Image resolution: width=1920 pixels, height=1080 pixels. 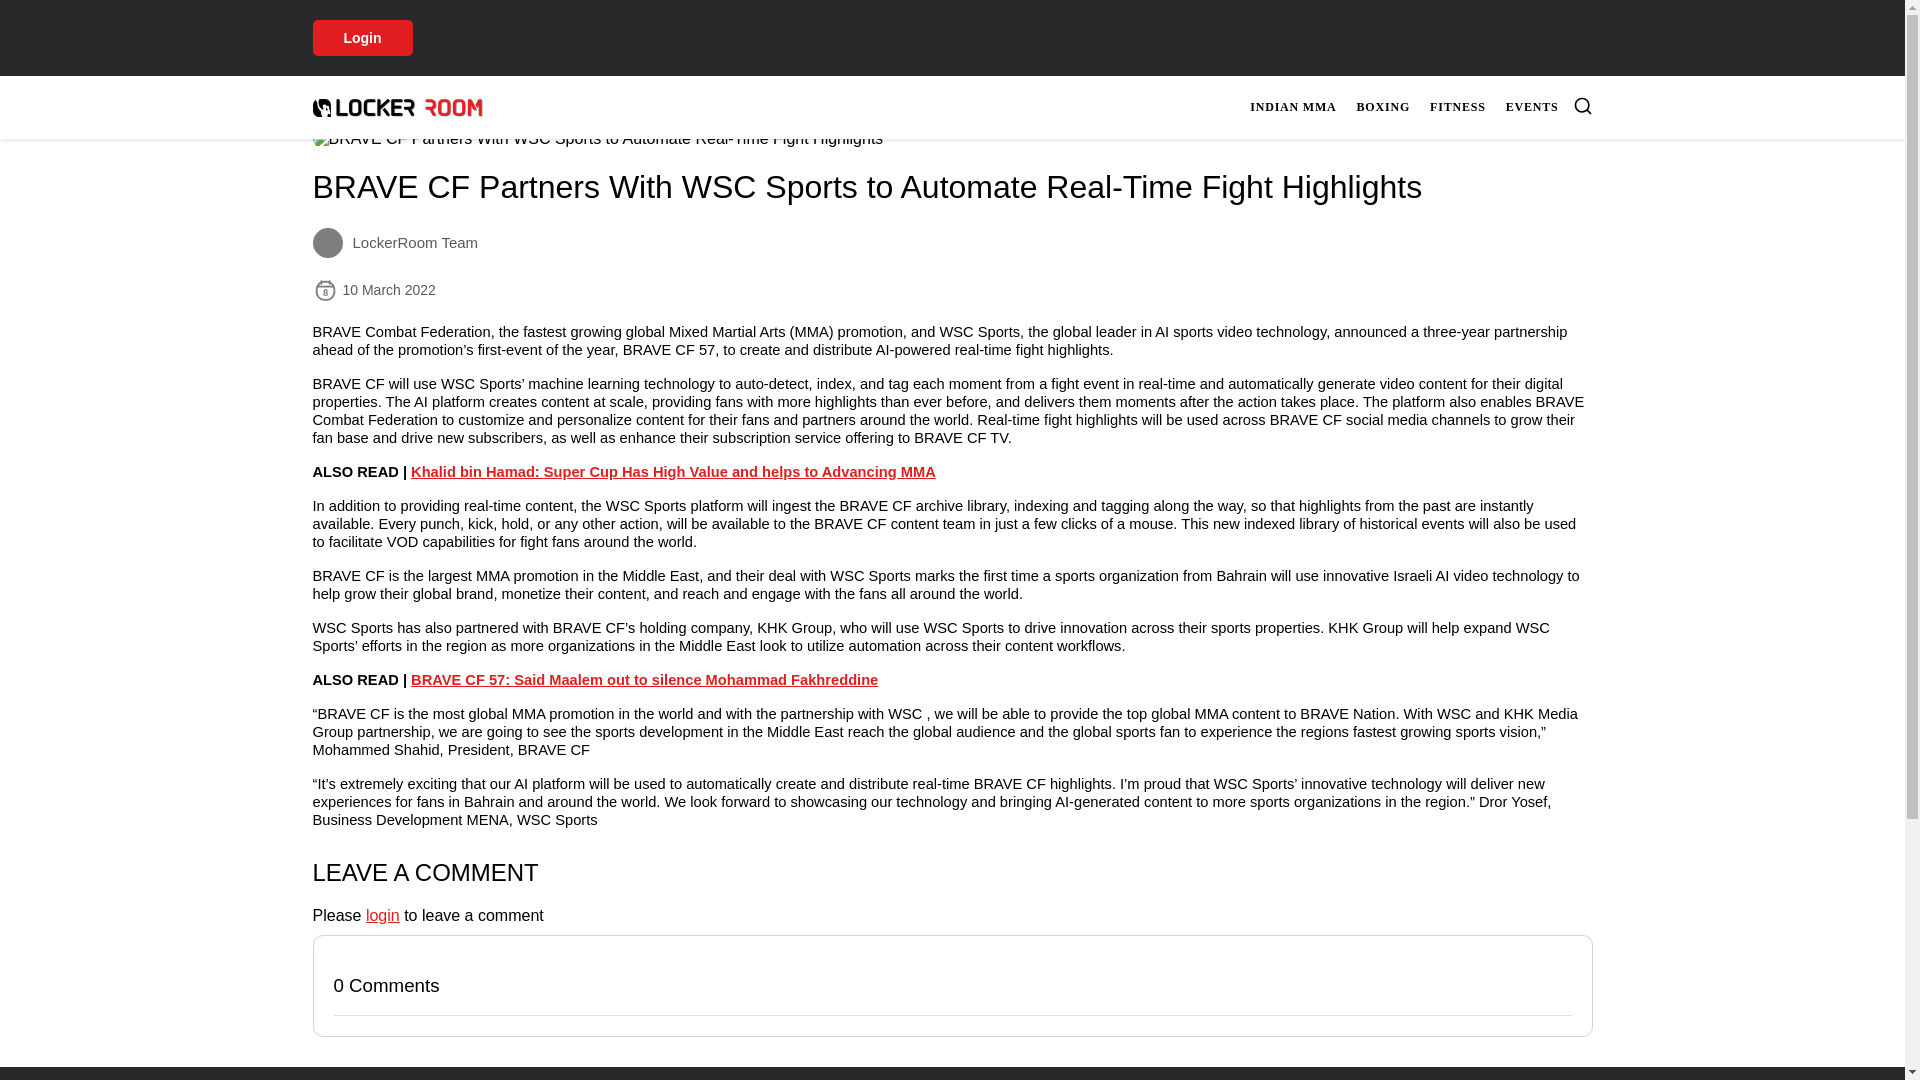 What do you see at coordinates (1532, 107) in the screenshot?
I see `EVENTS` at bounding box center [1532, 107].